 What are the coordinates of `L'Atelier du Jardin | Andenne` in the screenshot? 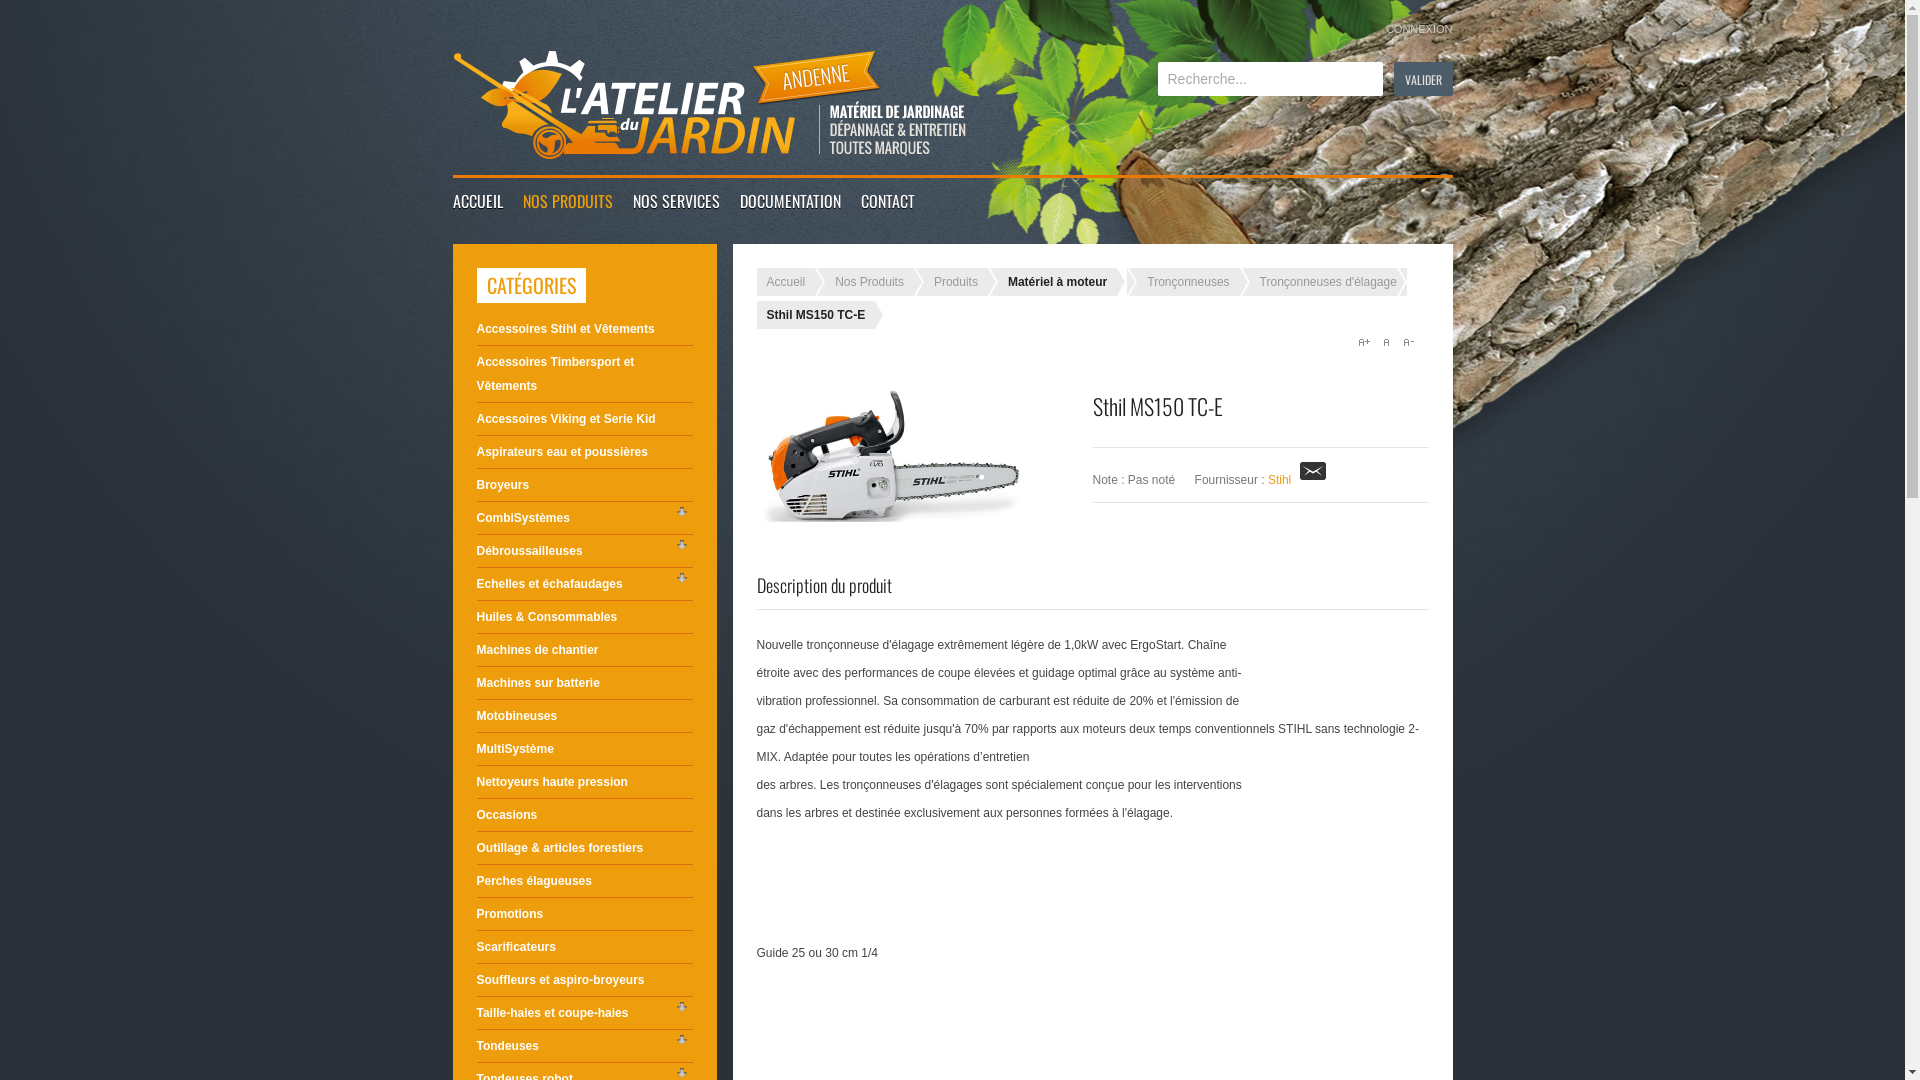 It's located at (709, 105).